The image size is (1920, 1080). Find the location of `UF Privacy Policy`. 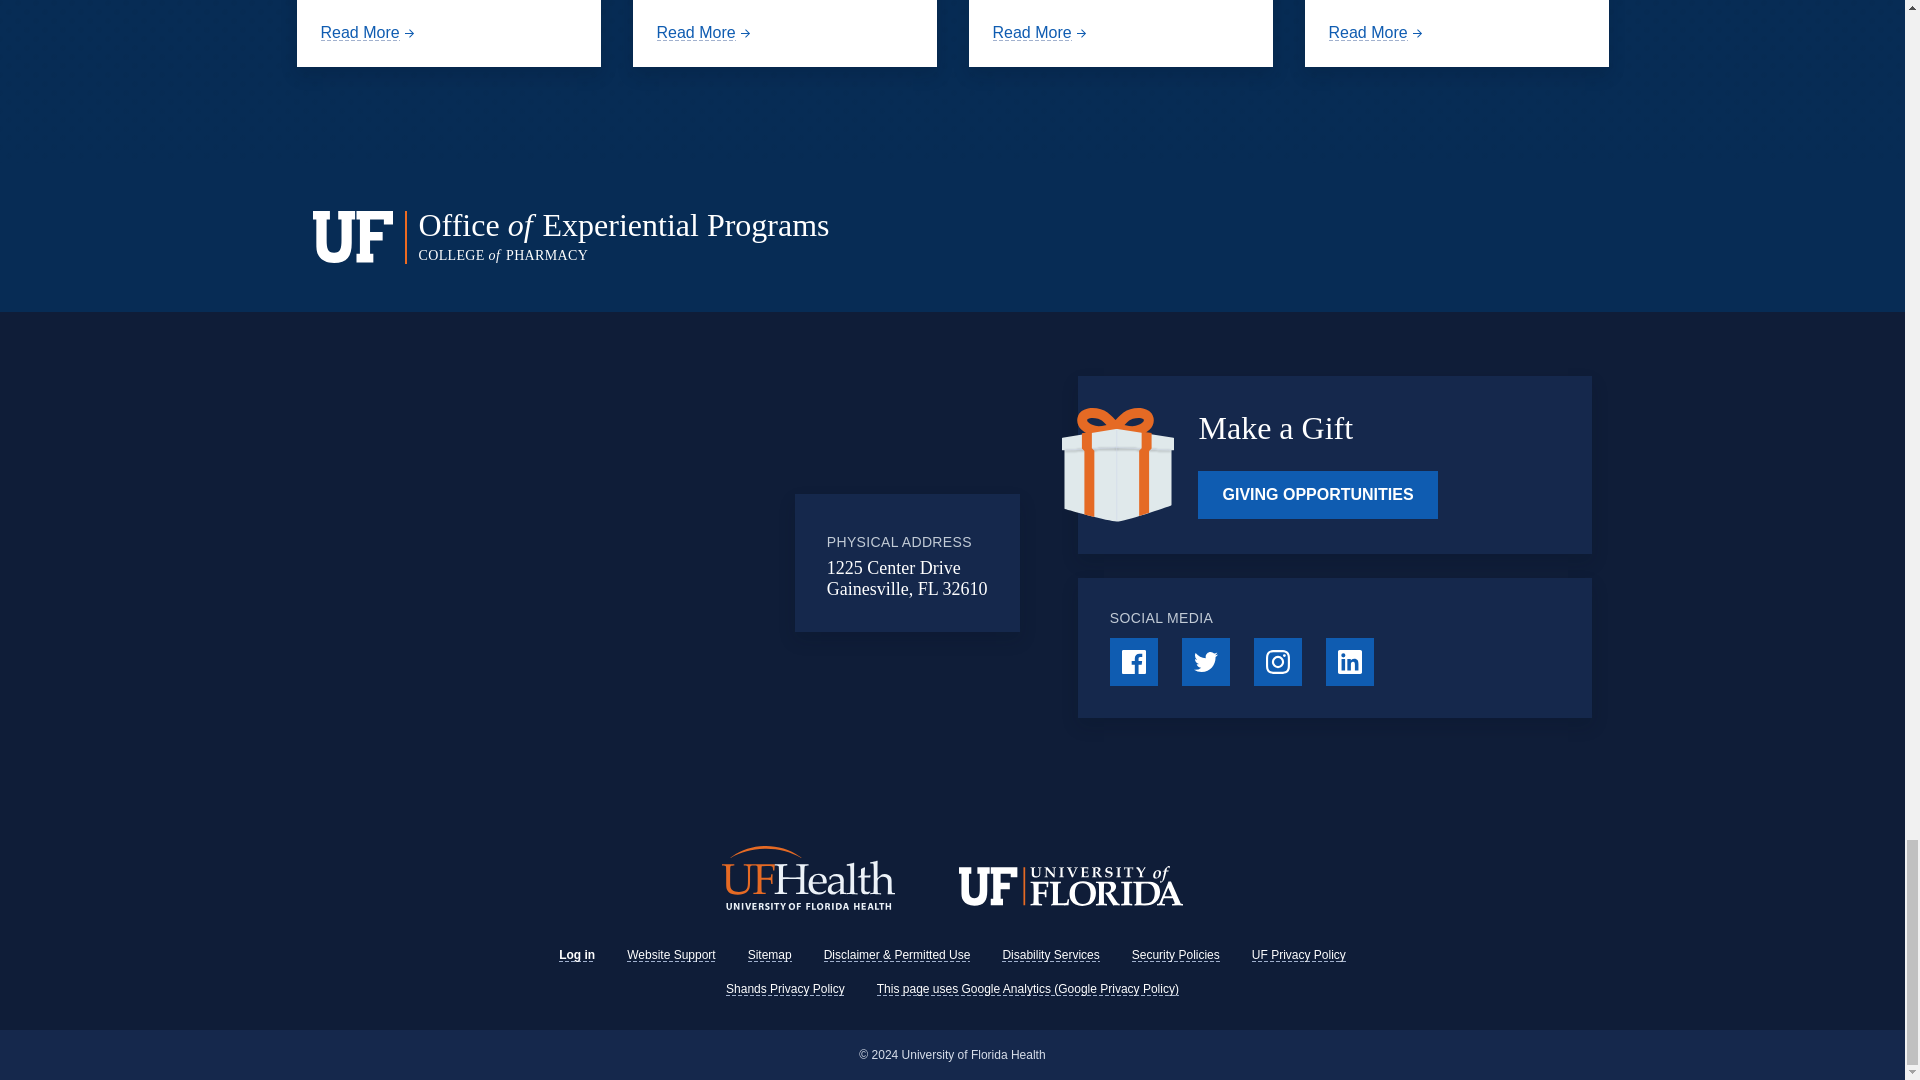

UF Privacy Policy is located at coordinates (1298, 955).